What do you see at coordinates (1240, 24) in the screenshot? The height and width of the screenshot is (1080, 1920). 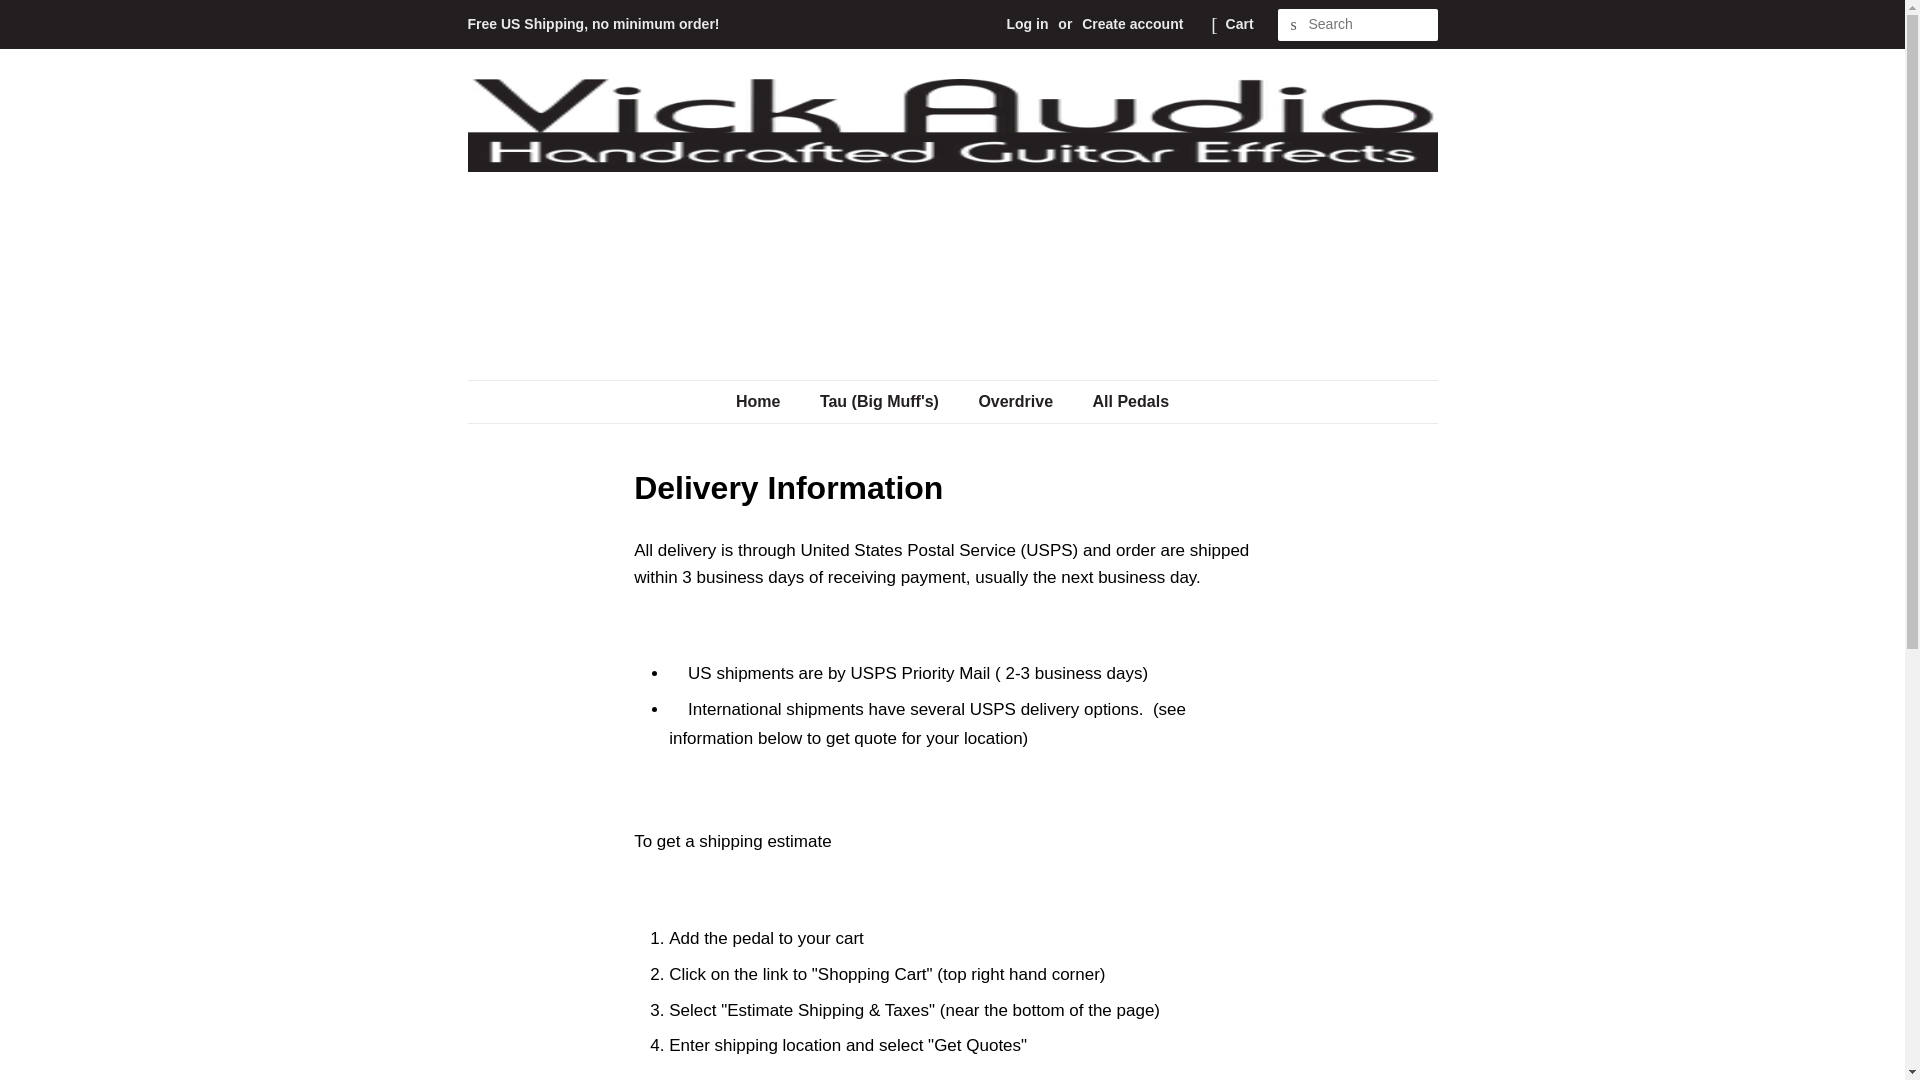 I see `Cart` at bounding box center [1240, 24].